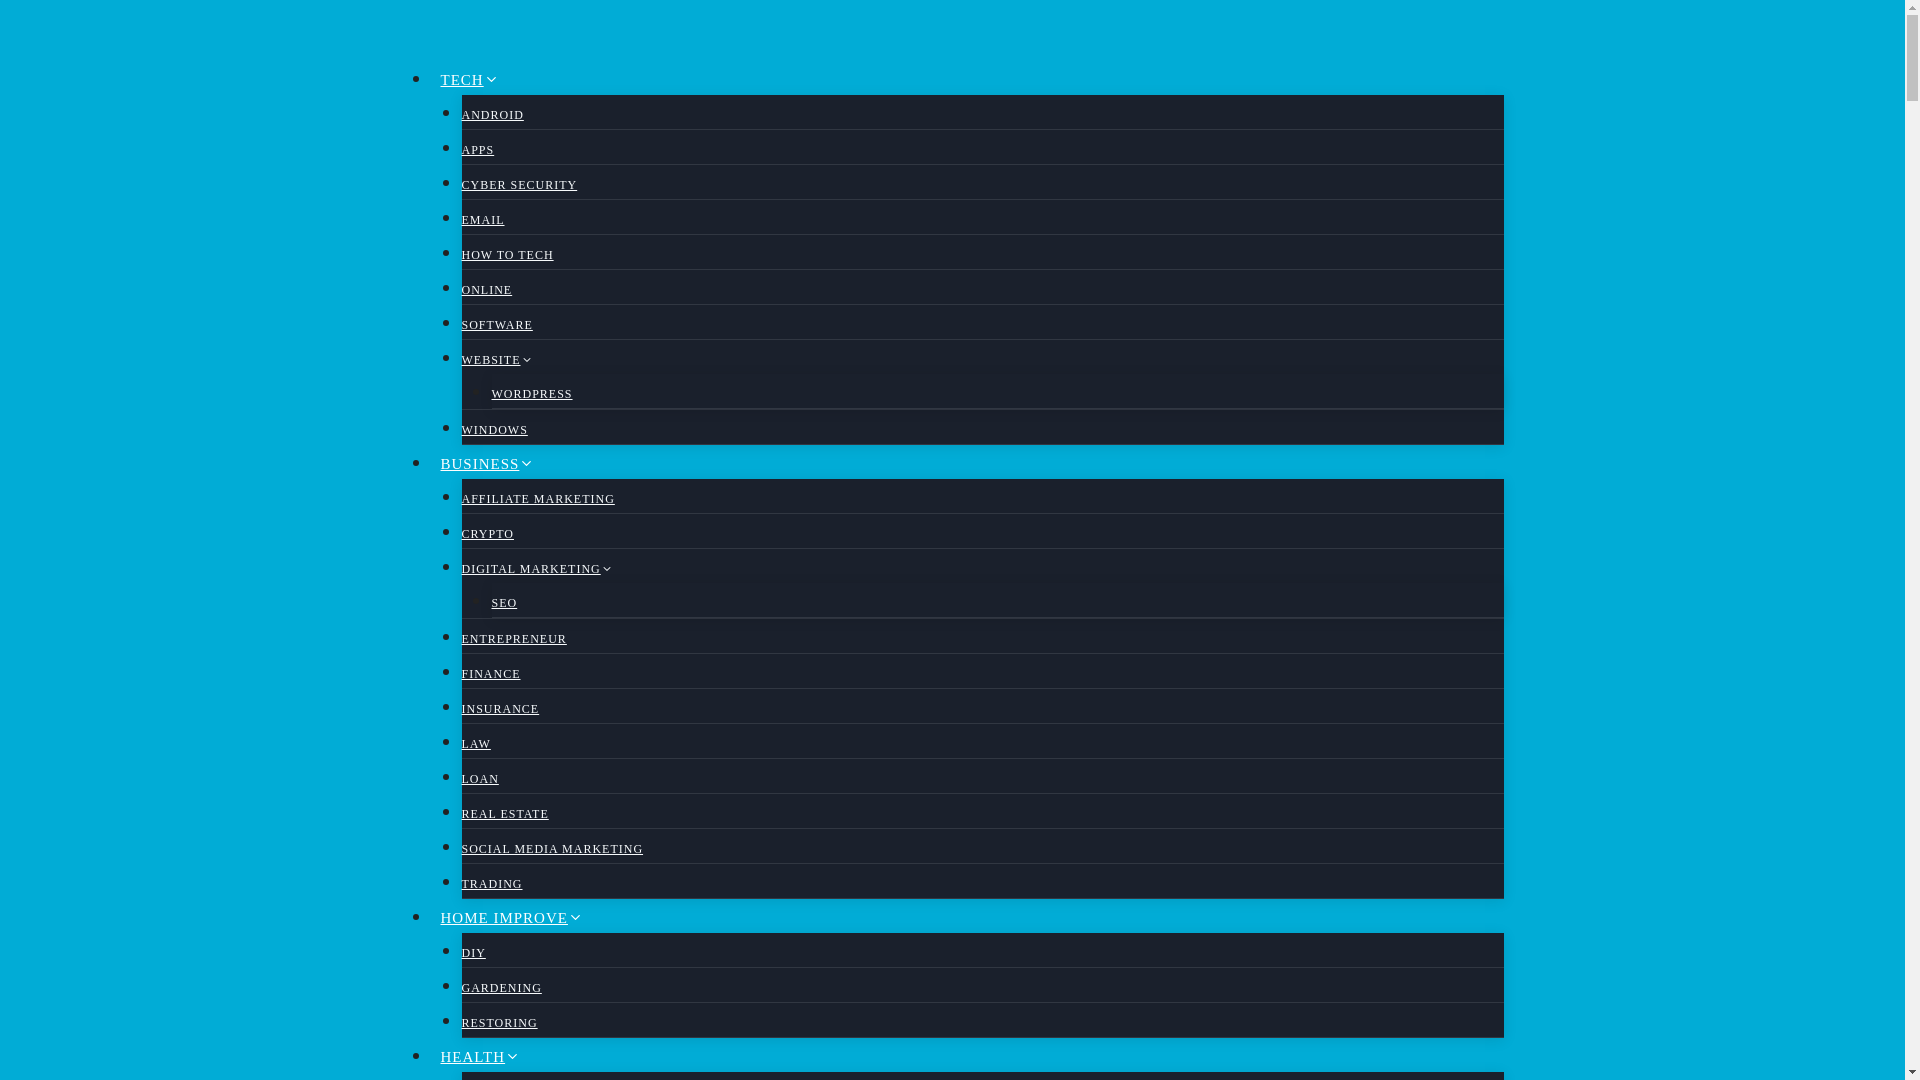  Describe the element at coordinates (470, 80) in the screenshot. I see `TECH` at that location.